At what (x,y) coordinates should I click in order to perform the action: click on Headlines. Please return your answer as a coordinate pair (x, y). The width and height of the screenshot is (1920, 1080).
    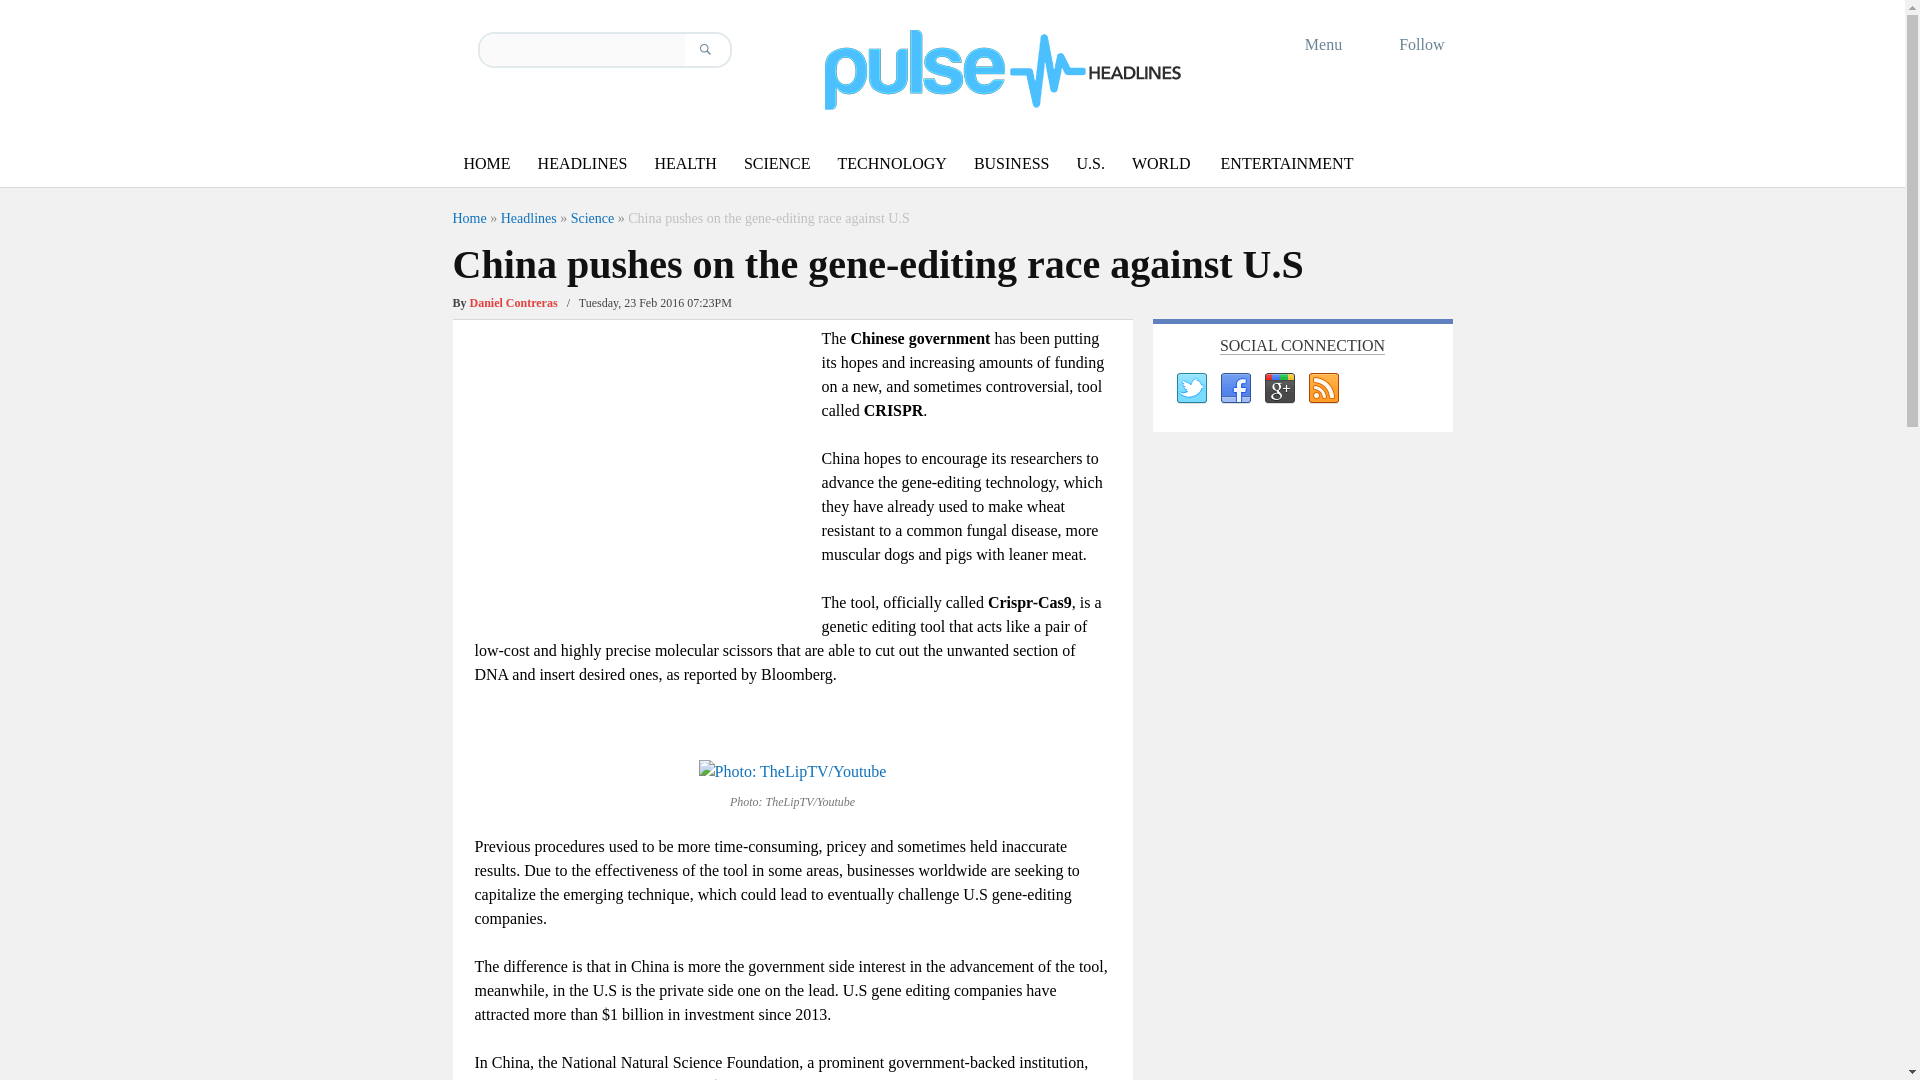
    Looking at the image, I should click on (528, 218).